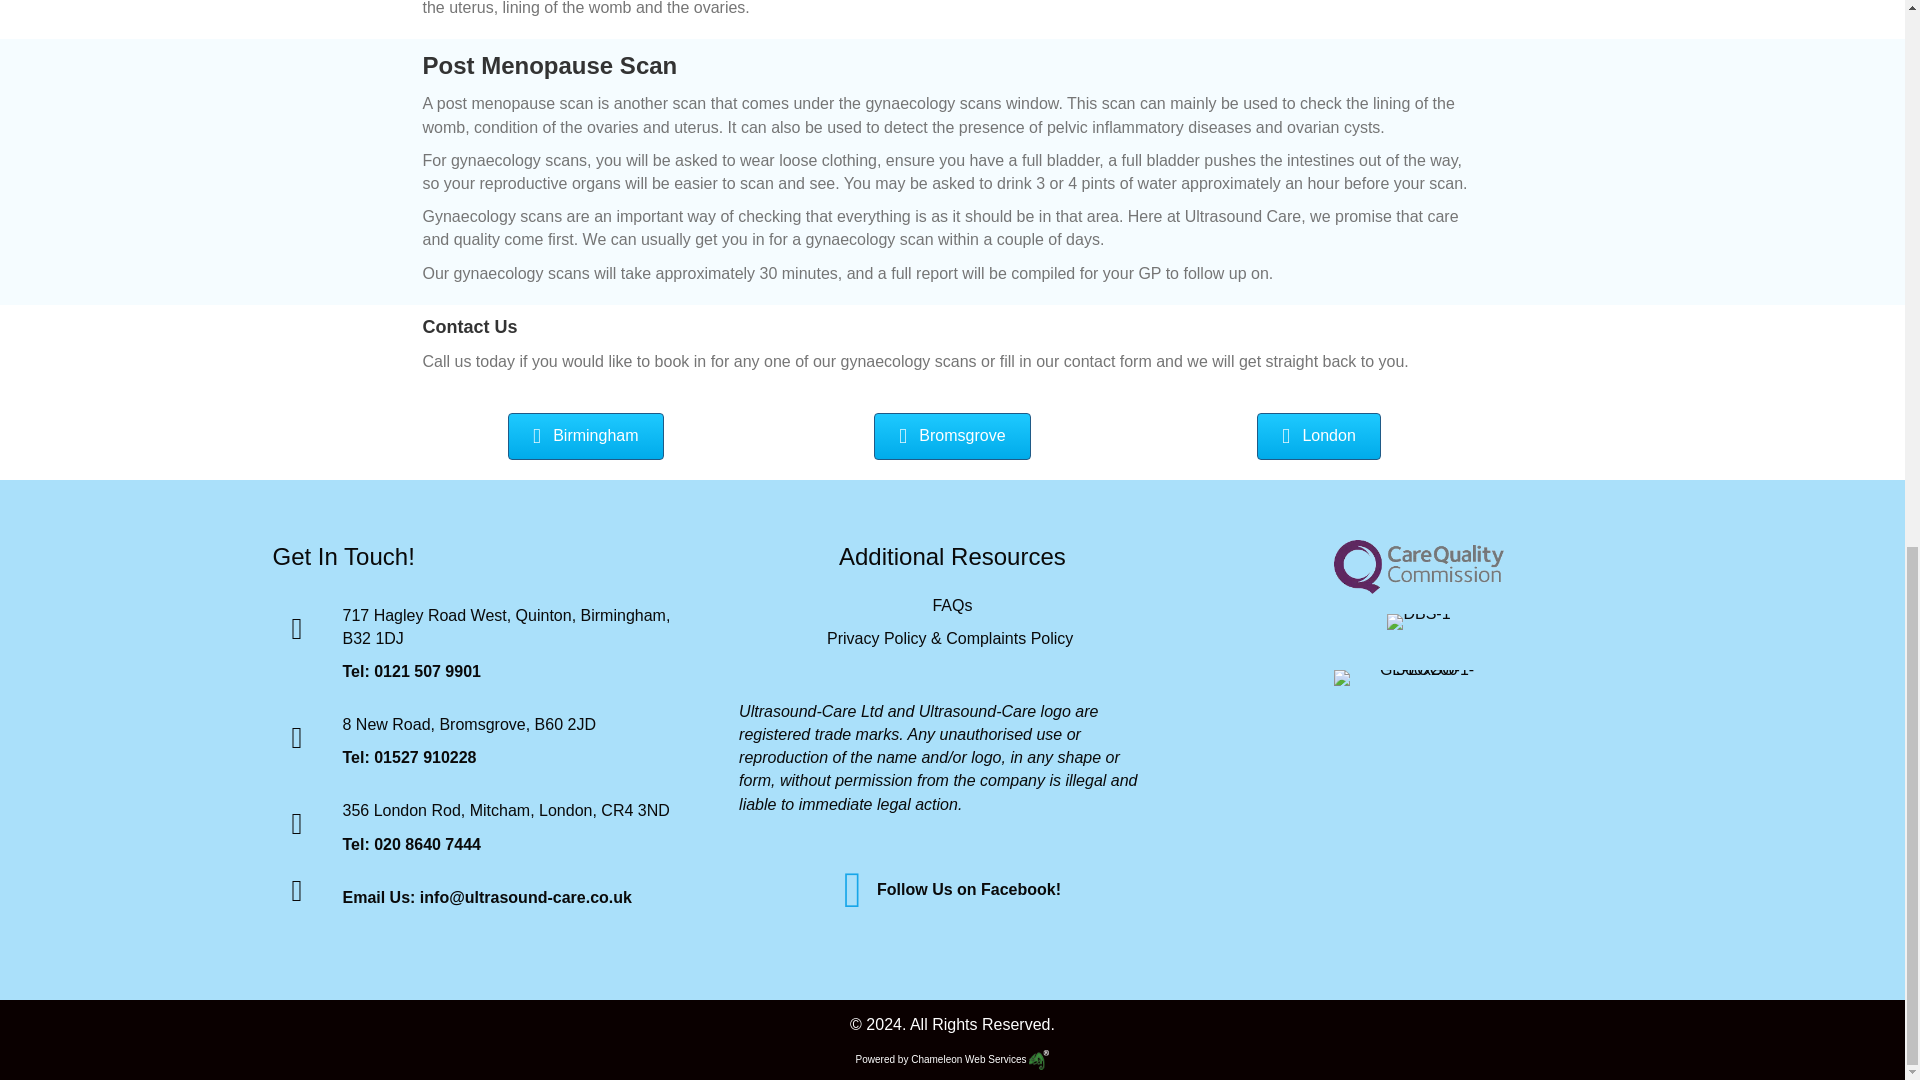 The height and width of the screenshot is (1080, 1920). What do you see at coordinates (951, 436) in the screenshot?
I see `Bromsgrove` at bounding box center [951, 436].